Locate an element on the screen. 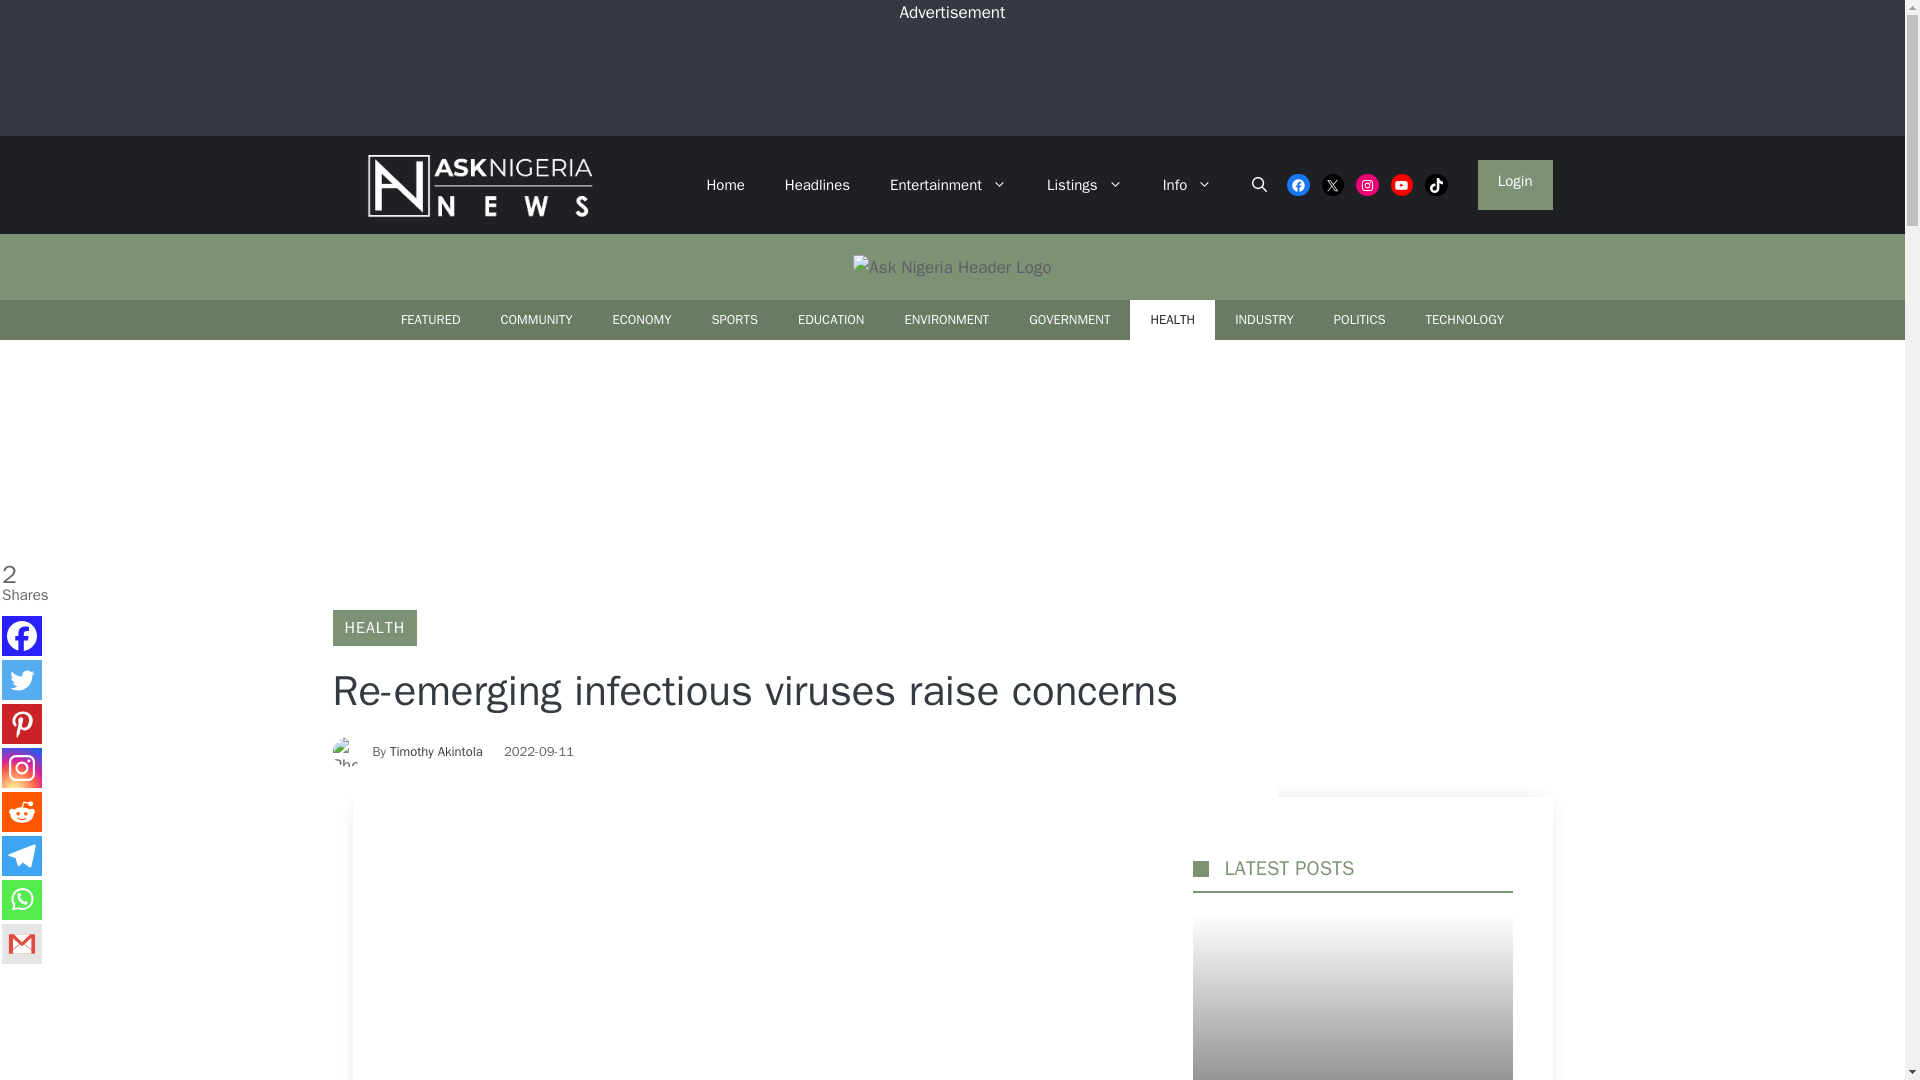 The width and height of the screenshot is (1920, 1080). Home is located at coordinates (724, 184).